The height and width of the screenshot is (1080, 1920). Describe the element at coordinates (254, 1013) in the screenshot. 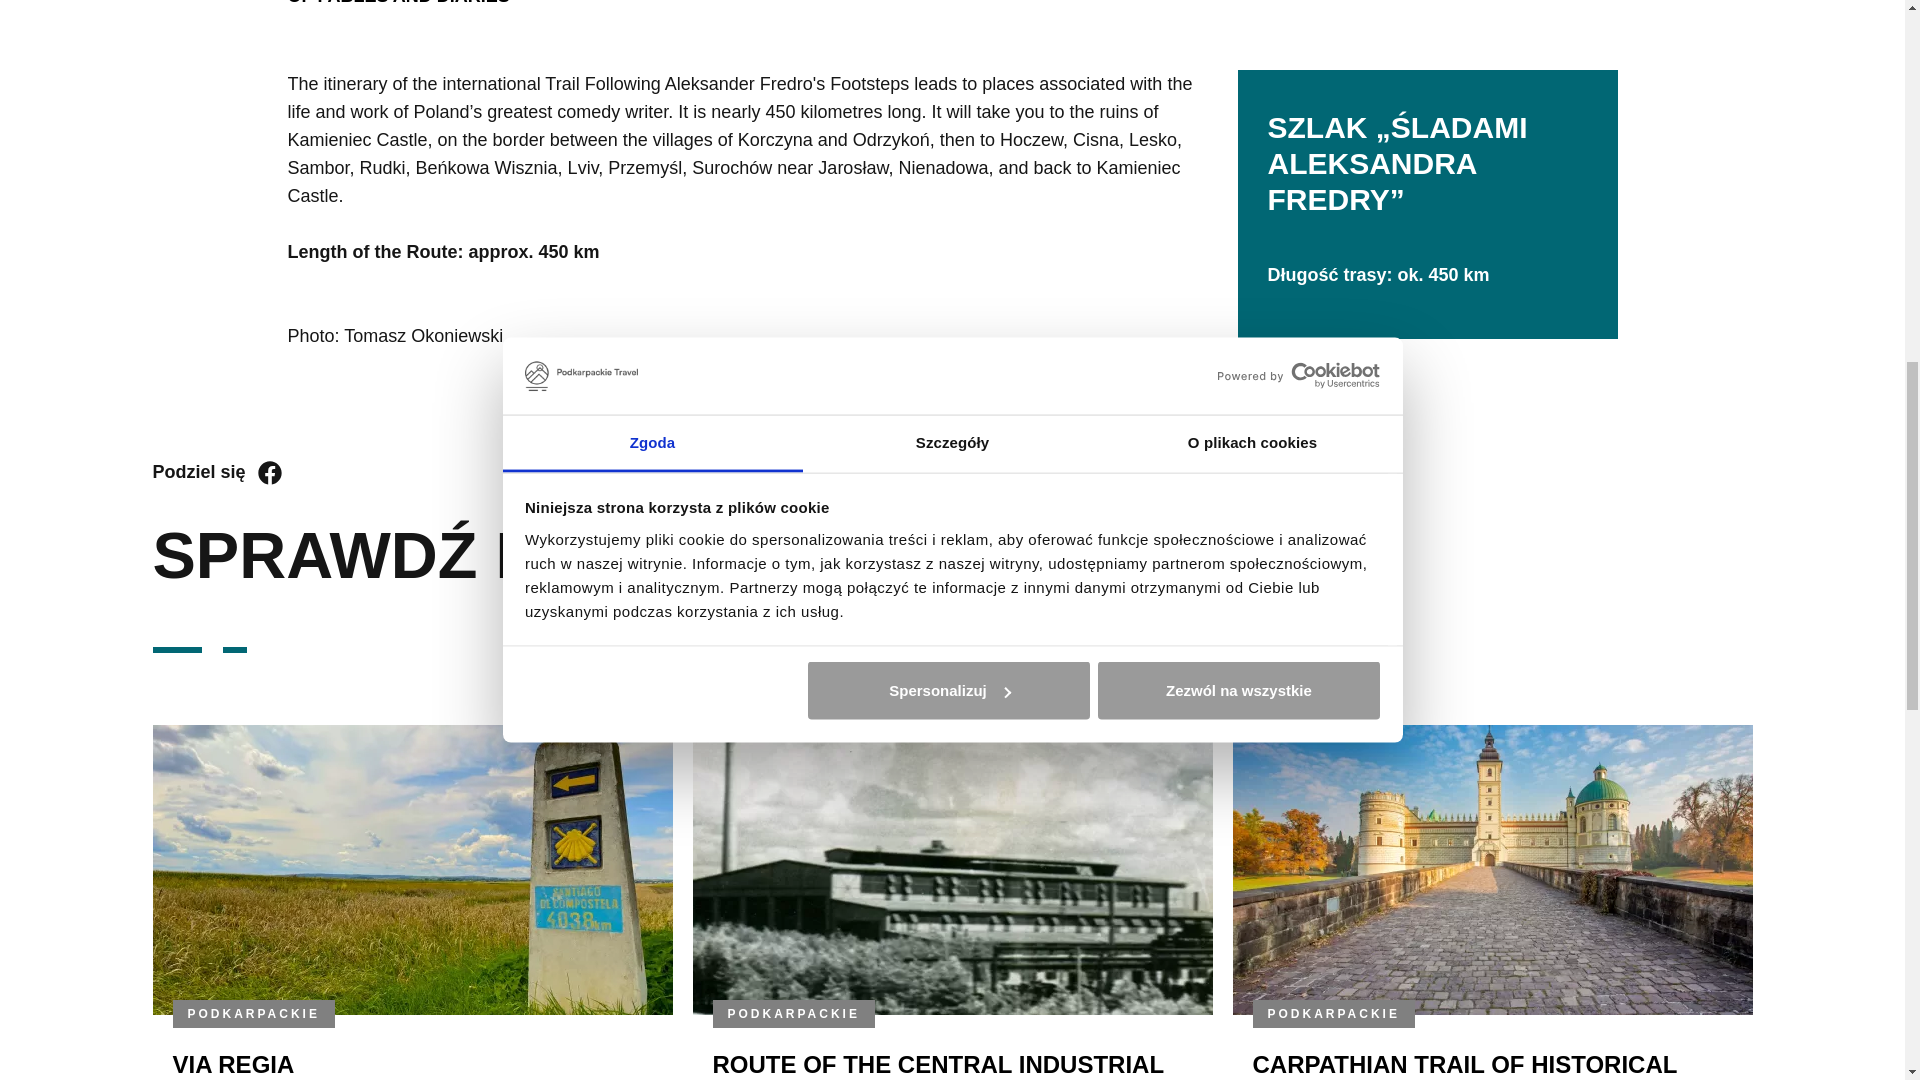

I see `Podkarpackie` at that location.